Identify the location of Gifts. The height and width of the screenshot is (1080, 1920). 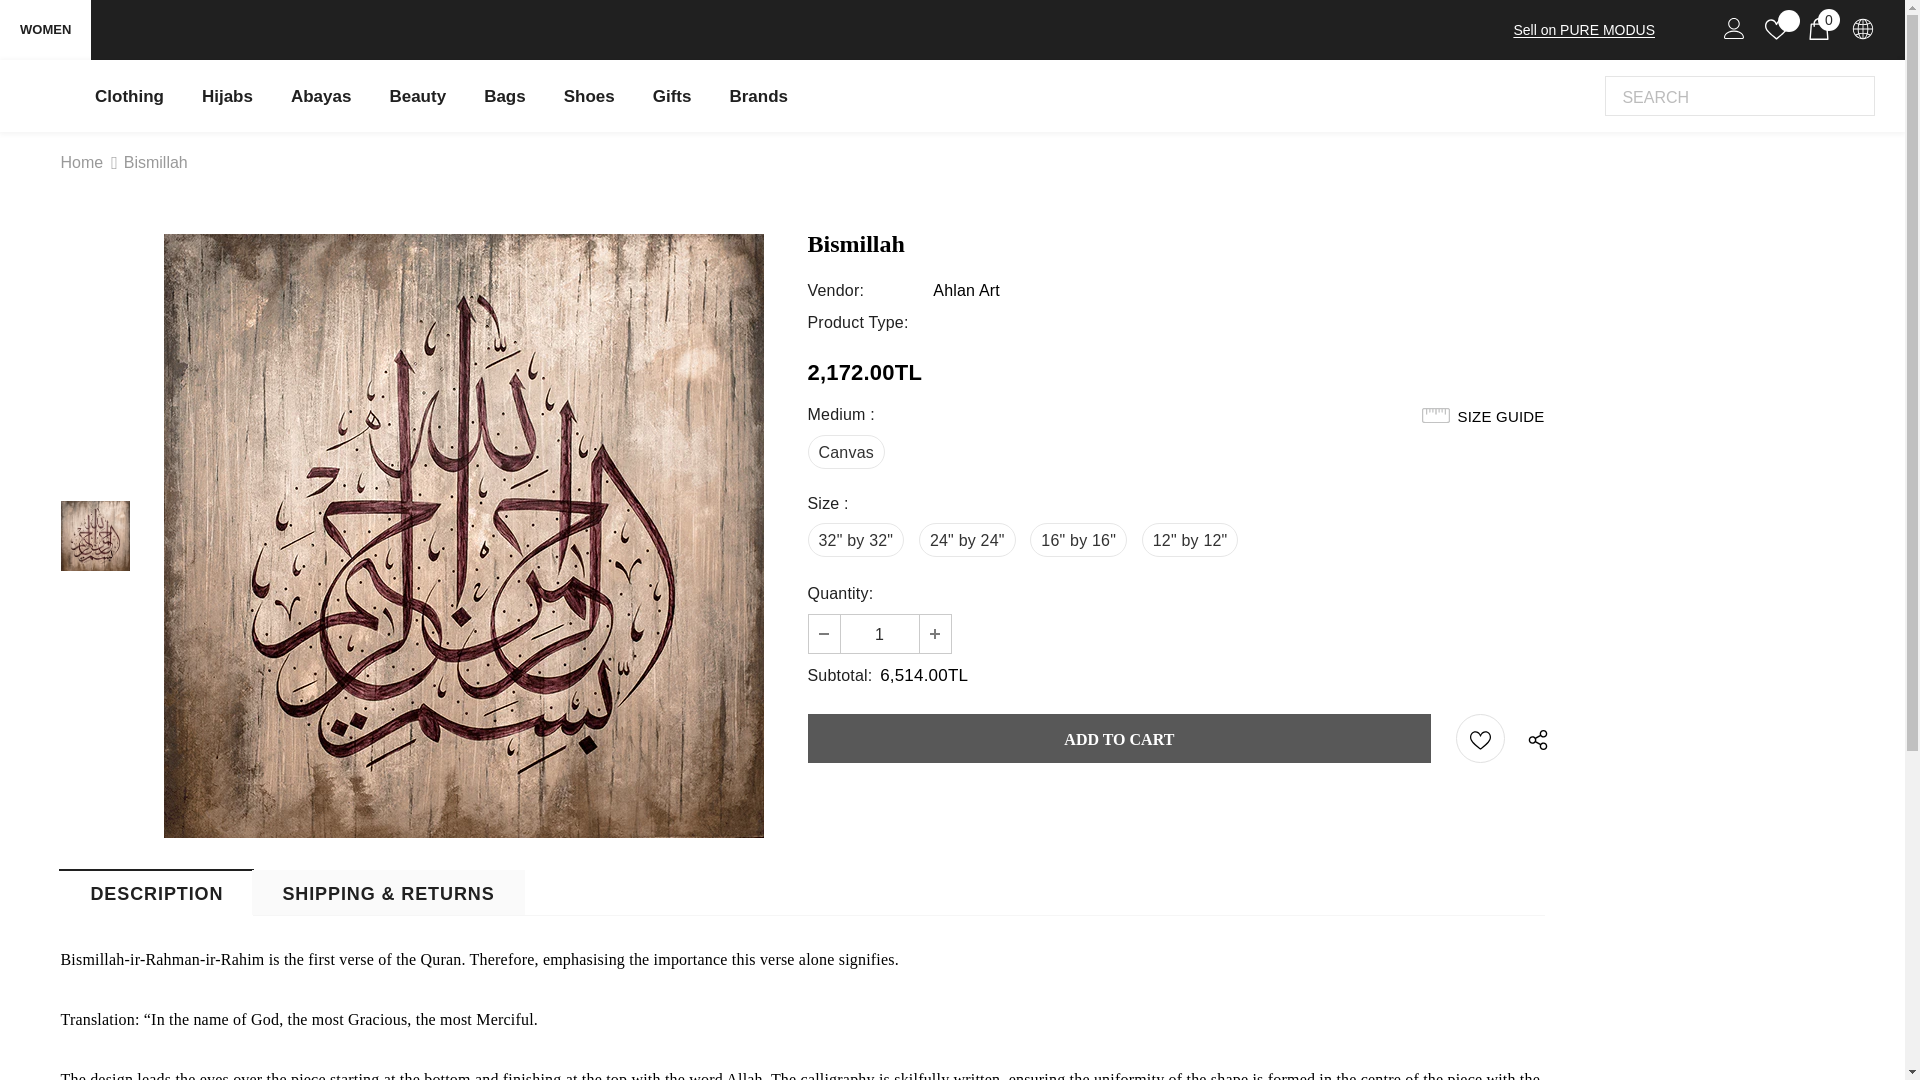
(672, 95).